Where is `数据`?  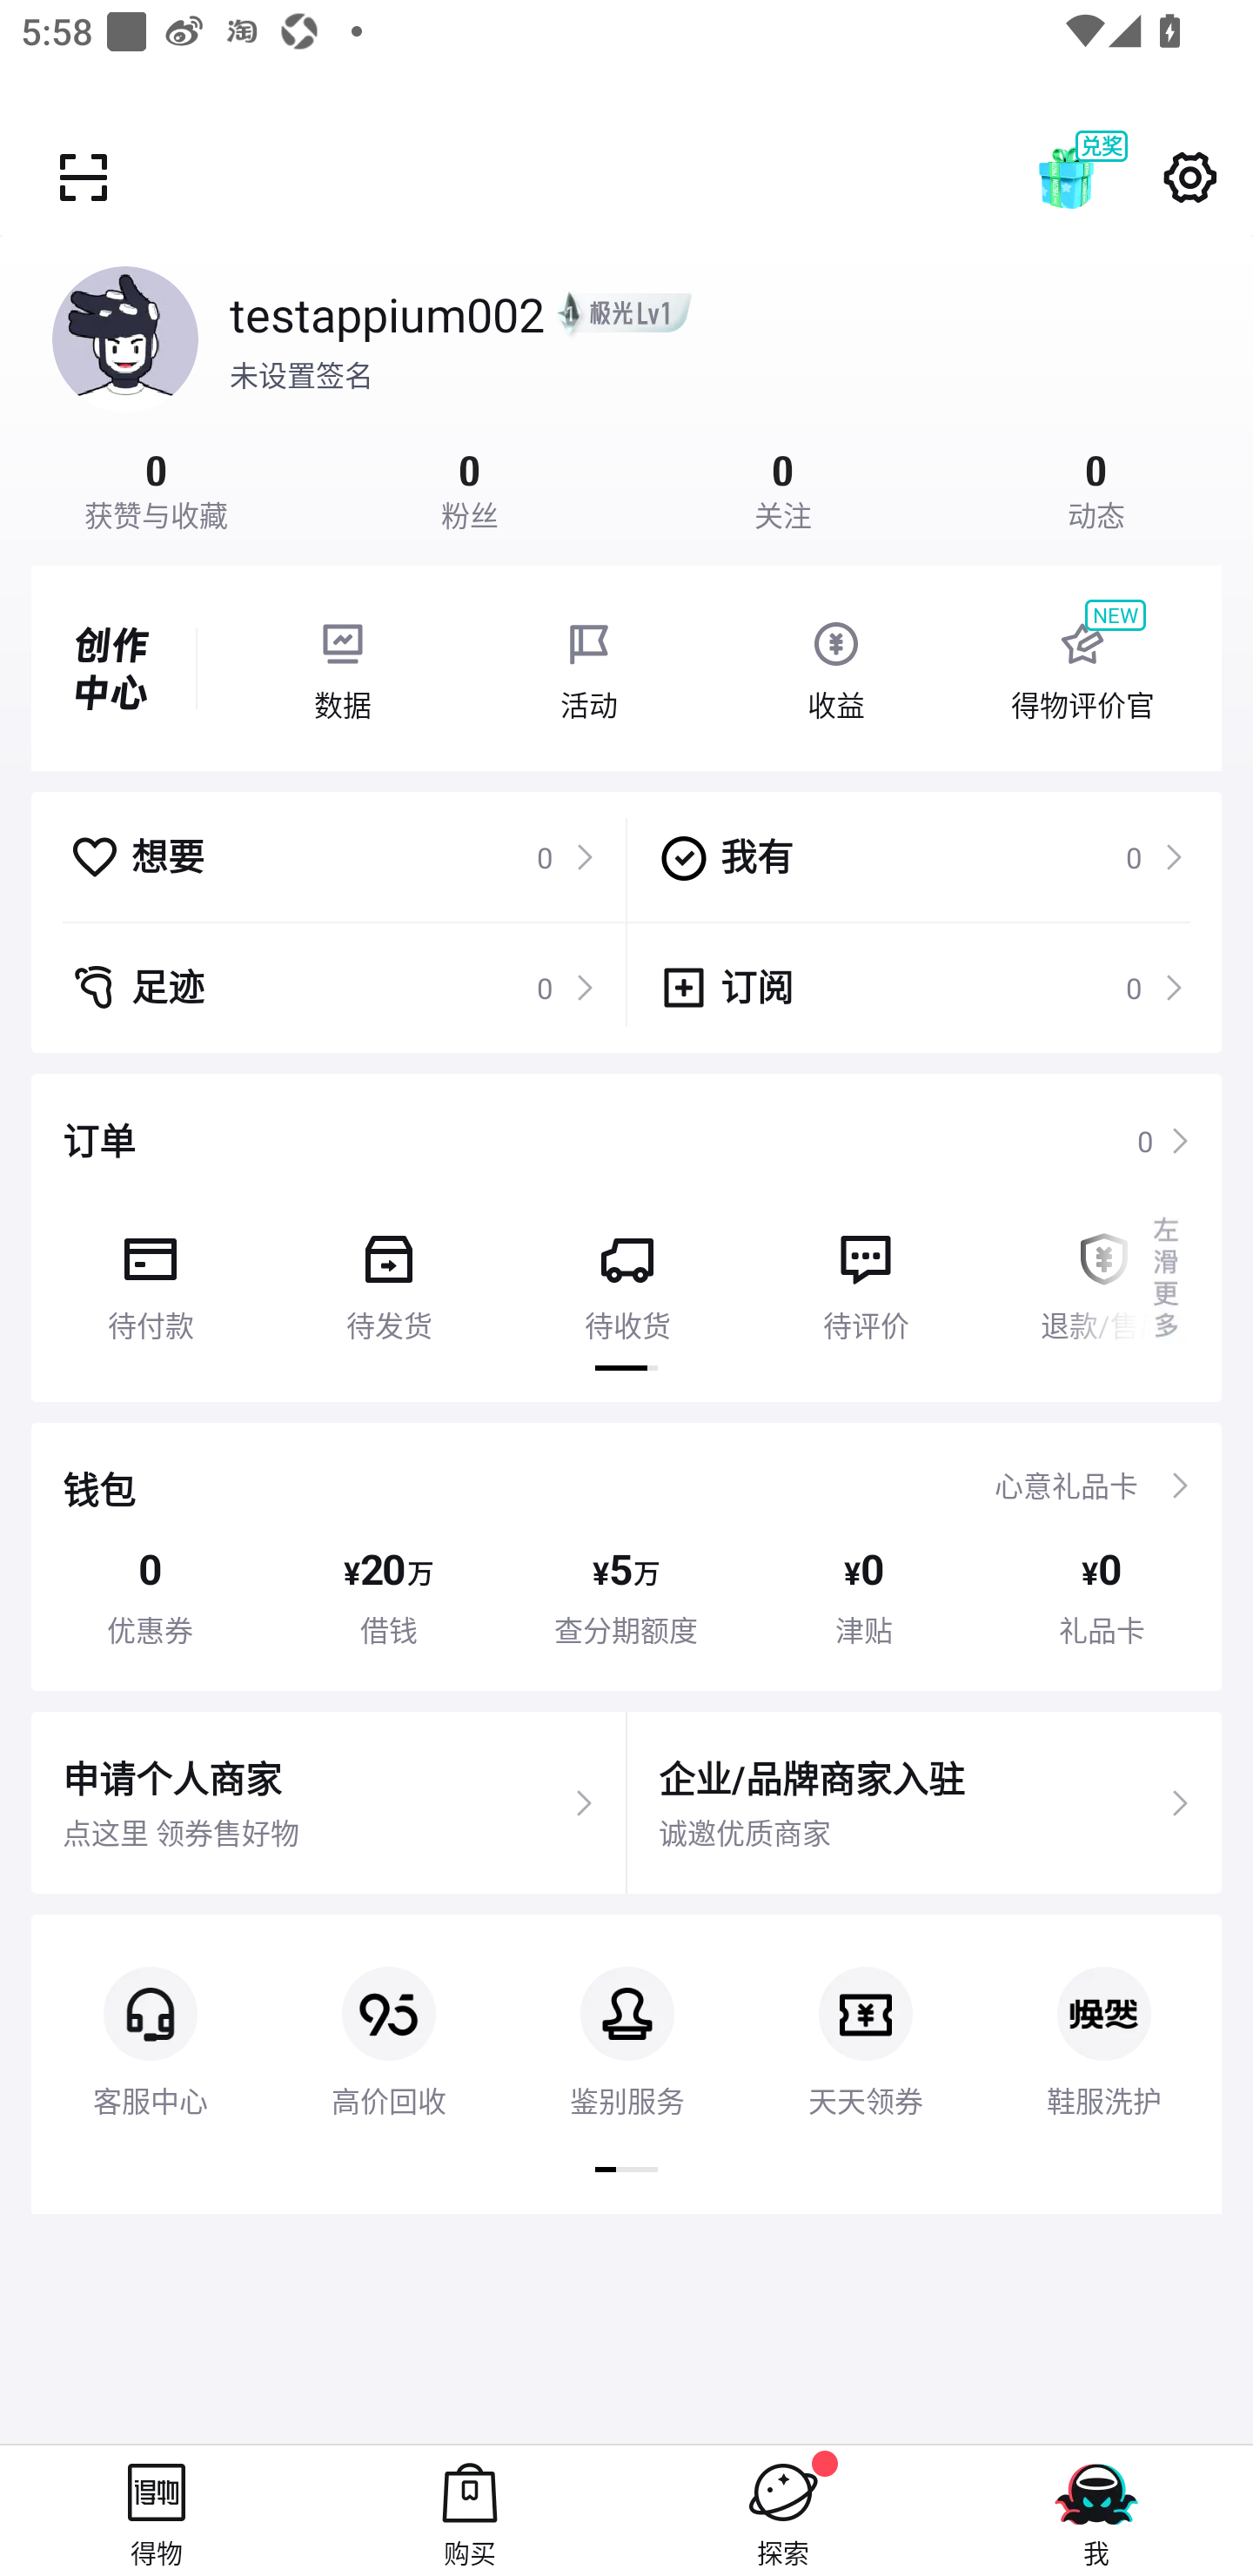 数据 is located at coordinates (342, 668).